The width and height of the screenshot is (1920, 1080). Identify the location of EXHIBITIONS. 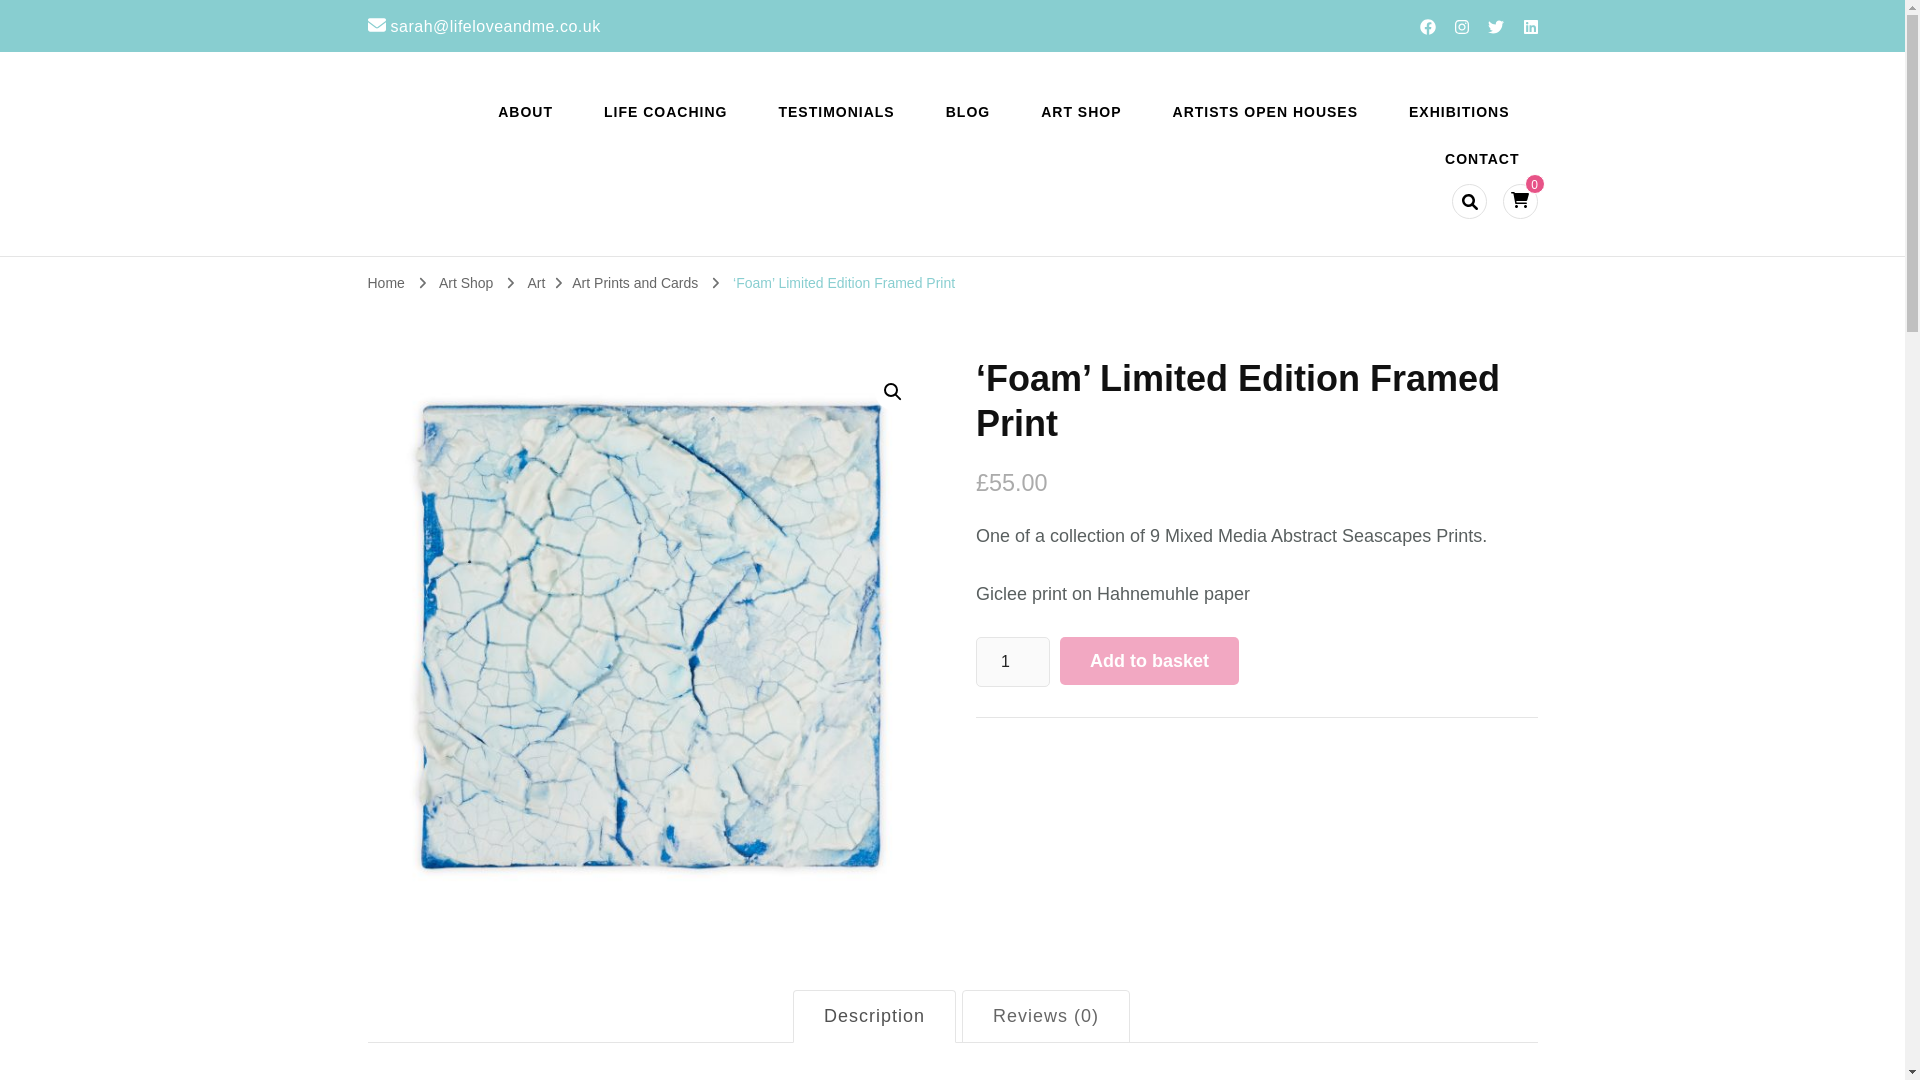
(1458, 112).